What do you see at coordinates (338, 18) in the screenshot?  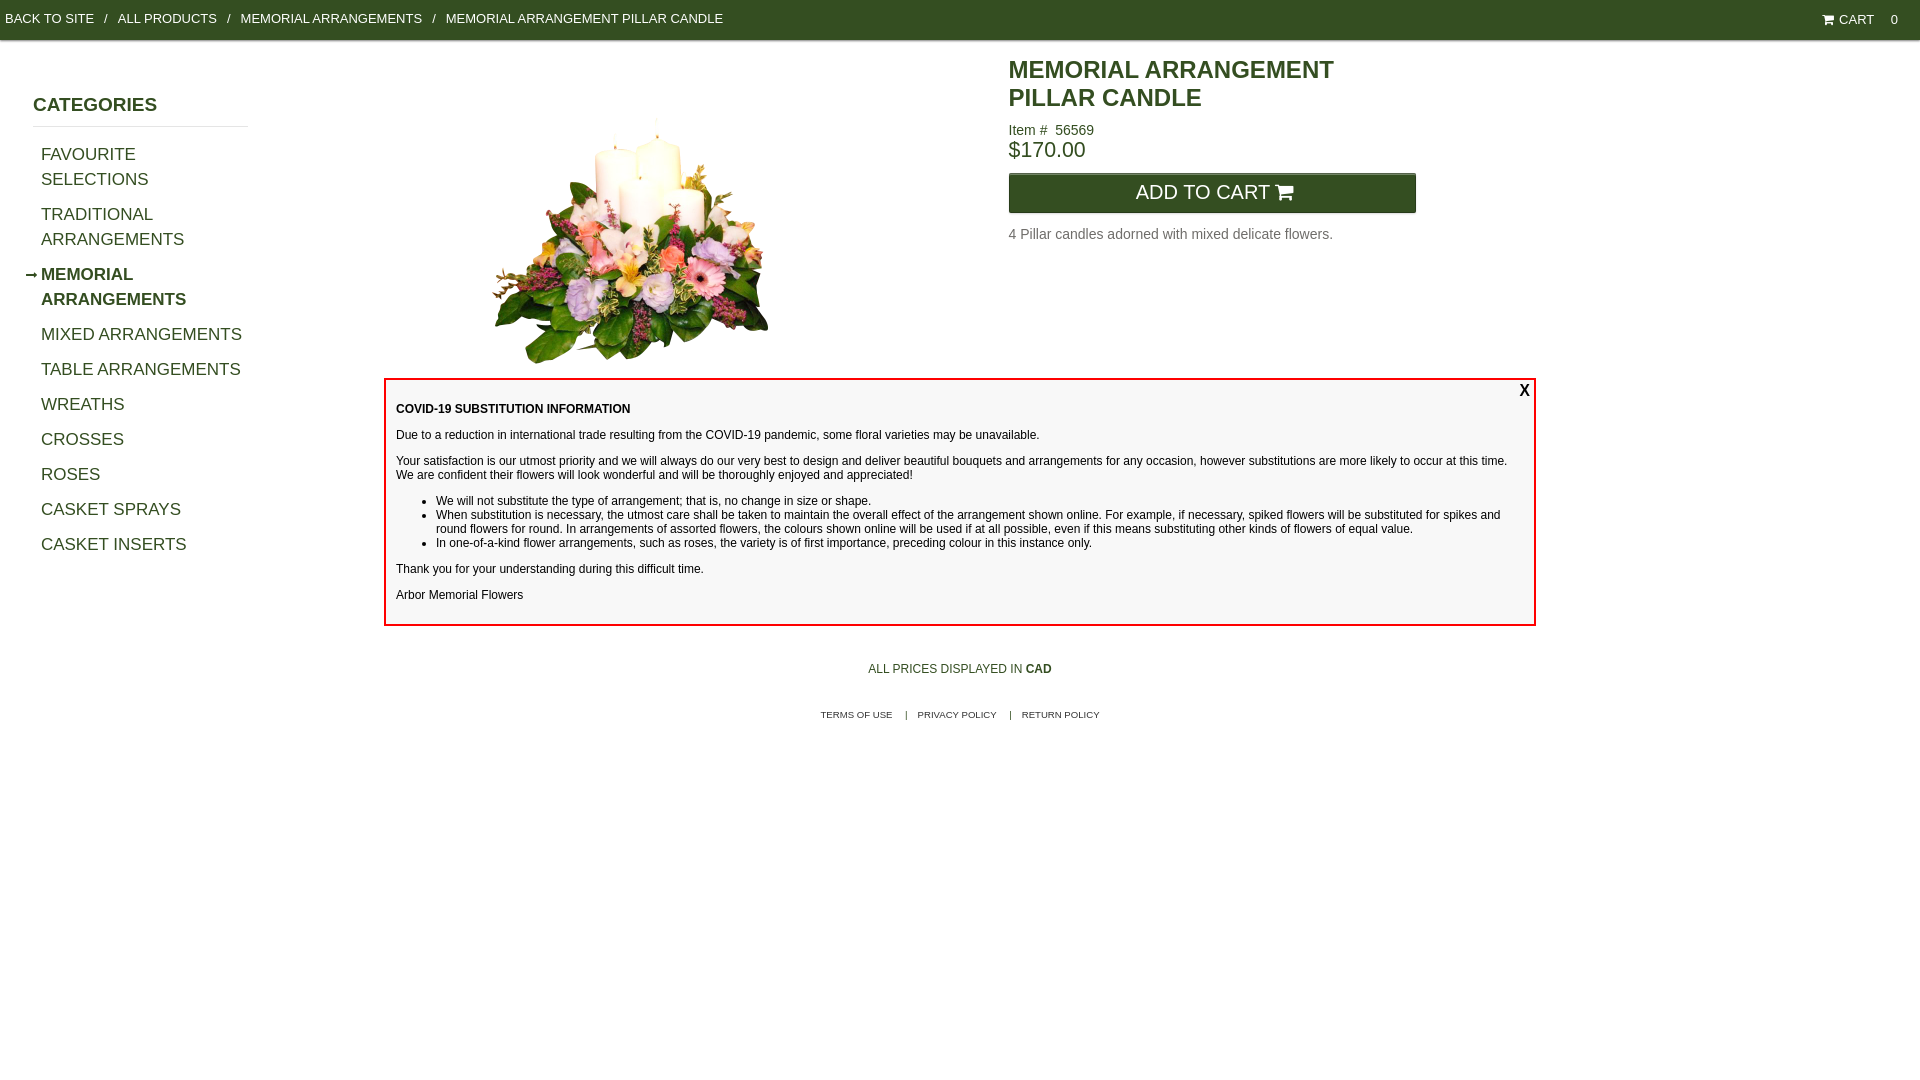 I see `MEMORIAL ARRANGEMENTS` at bounding box center [338, 18].